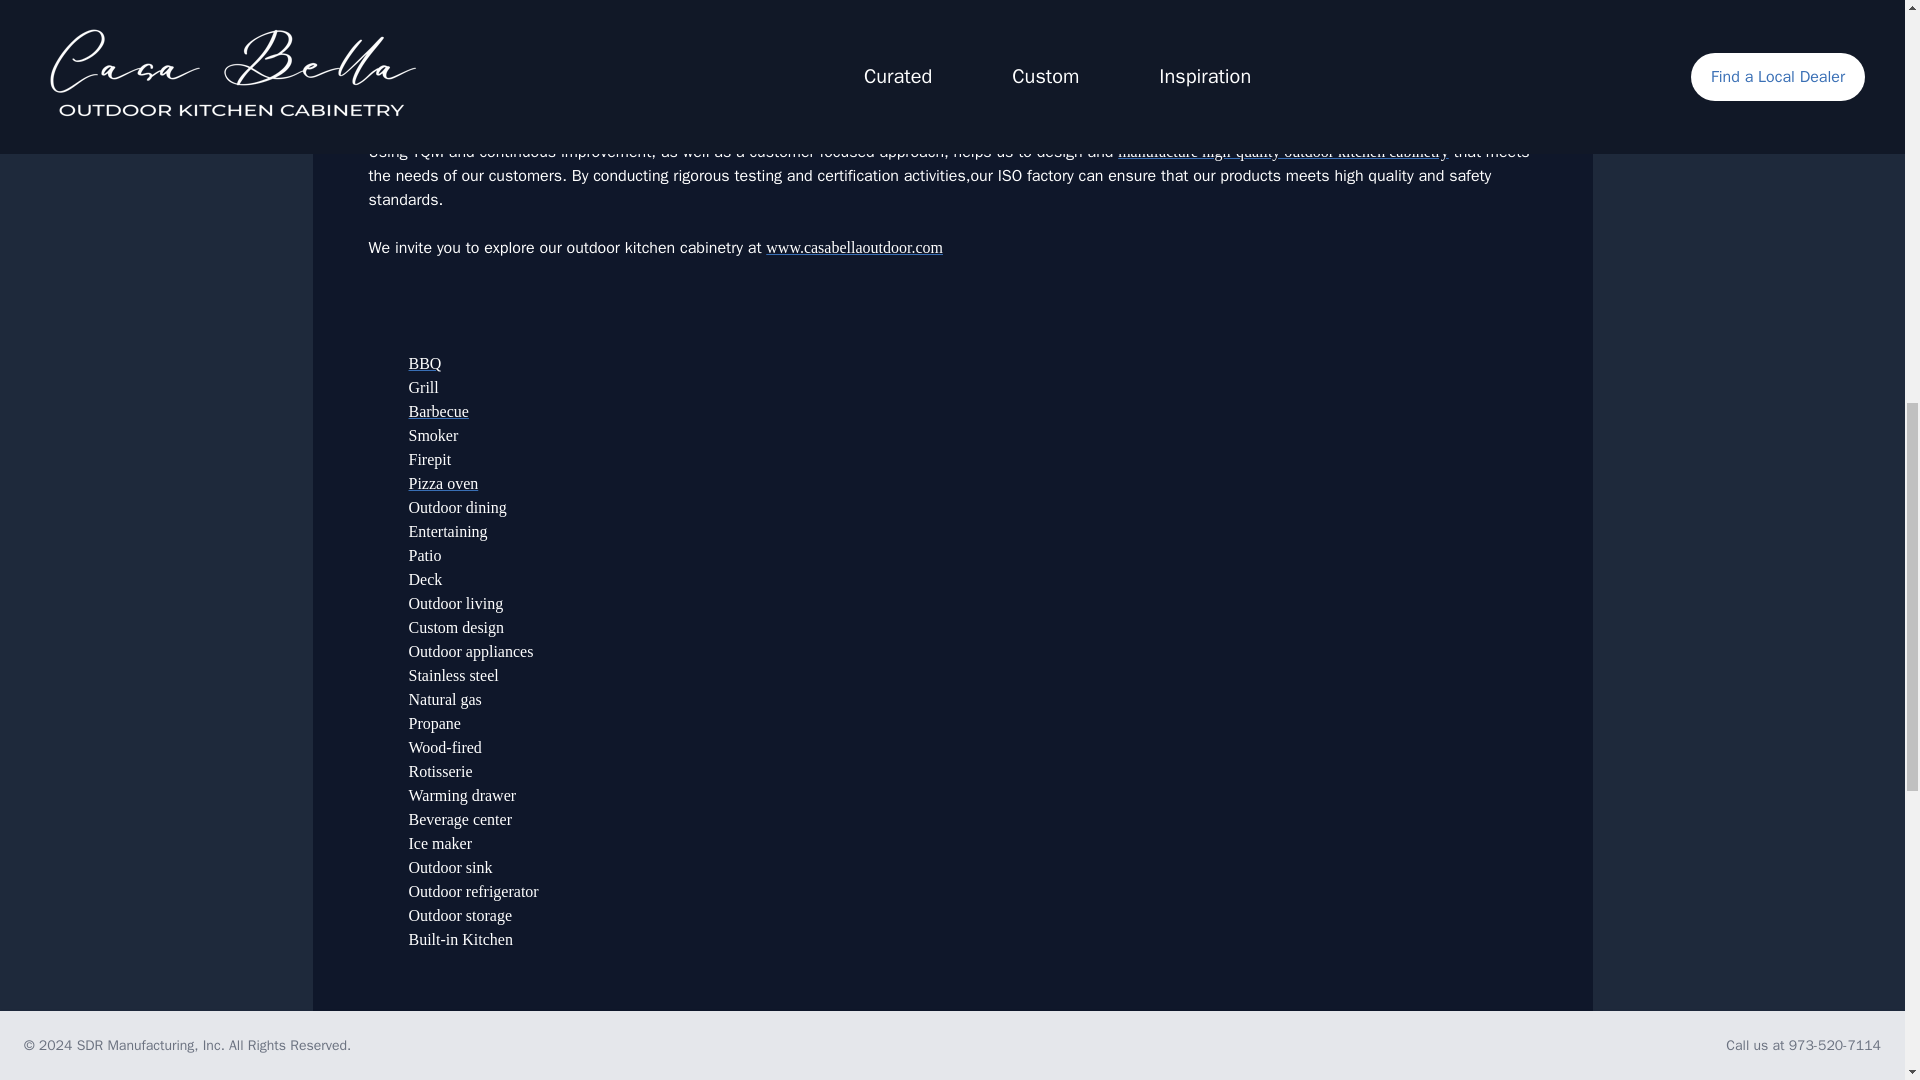 Image resolution: width=1920 pixels, height=1080 pixels. What do you see at coordinates (1283, 150) in the screenshot?
I see `manufacture high-quality outdoor kitchen cabinetry` at bounding box center [1283, 150].